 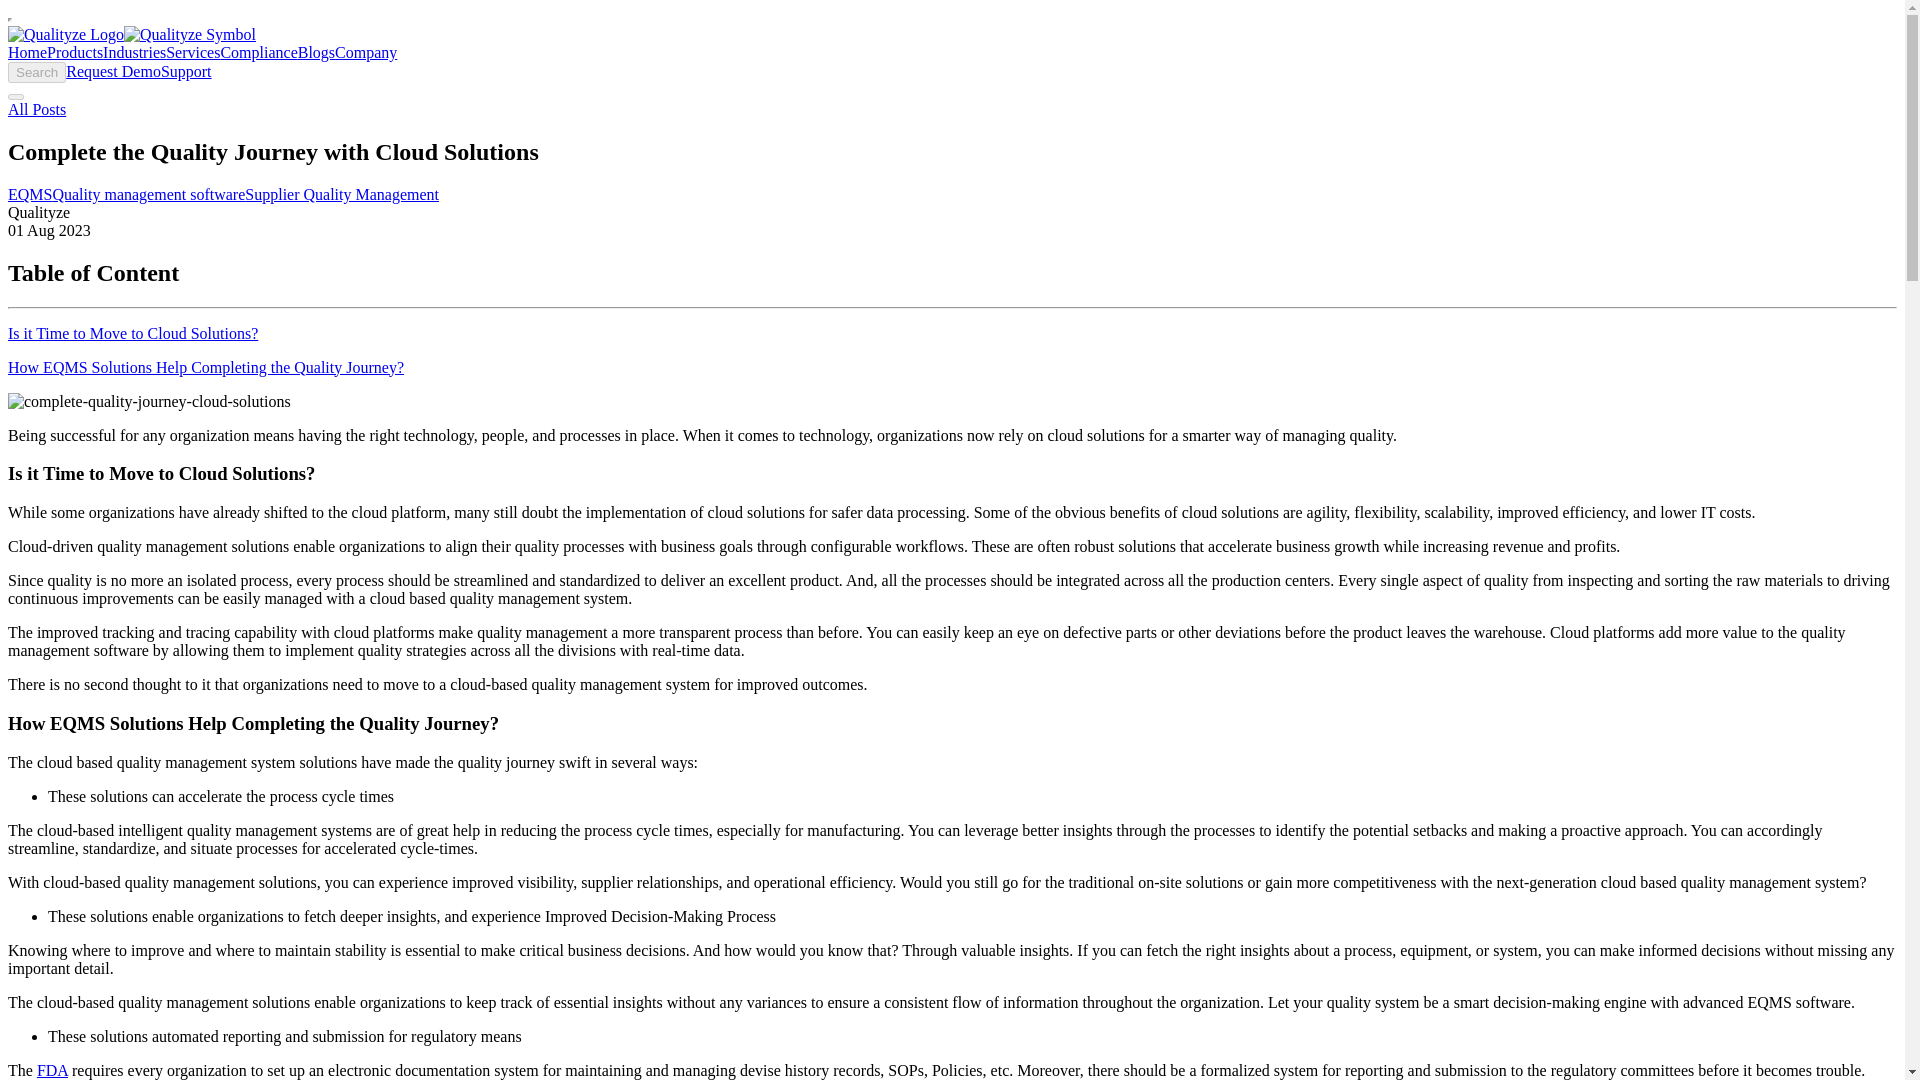 I want to click on Search, so click(x=36, y=72).